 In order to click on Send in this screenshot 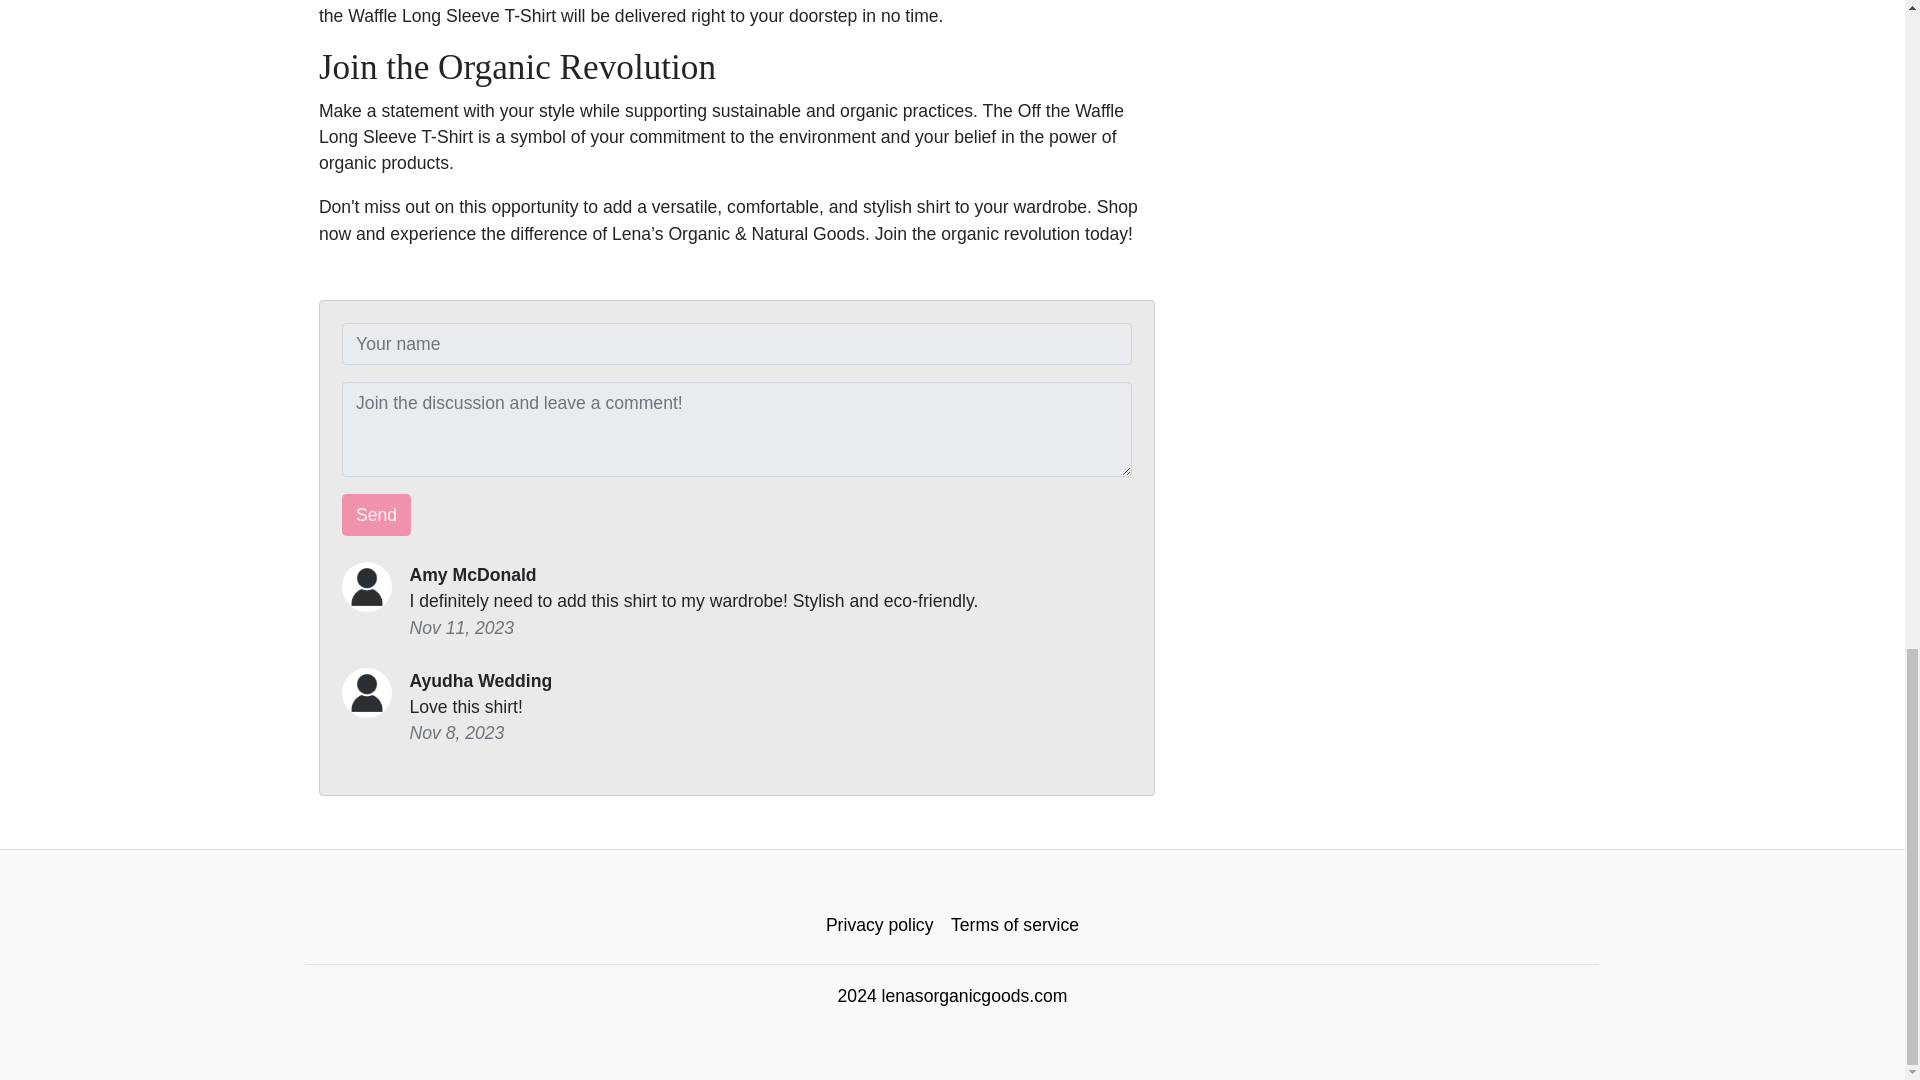, I will do `click(376, 514)`.